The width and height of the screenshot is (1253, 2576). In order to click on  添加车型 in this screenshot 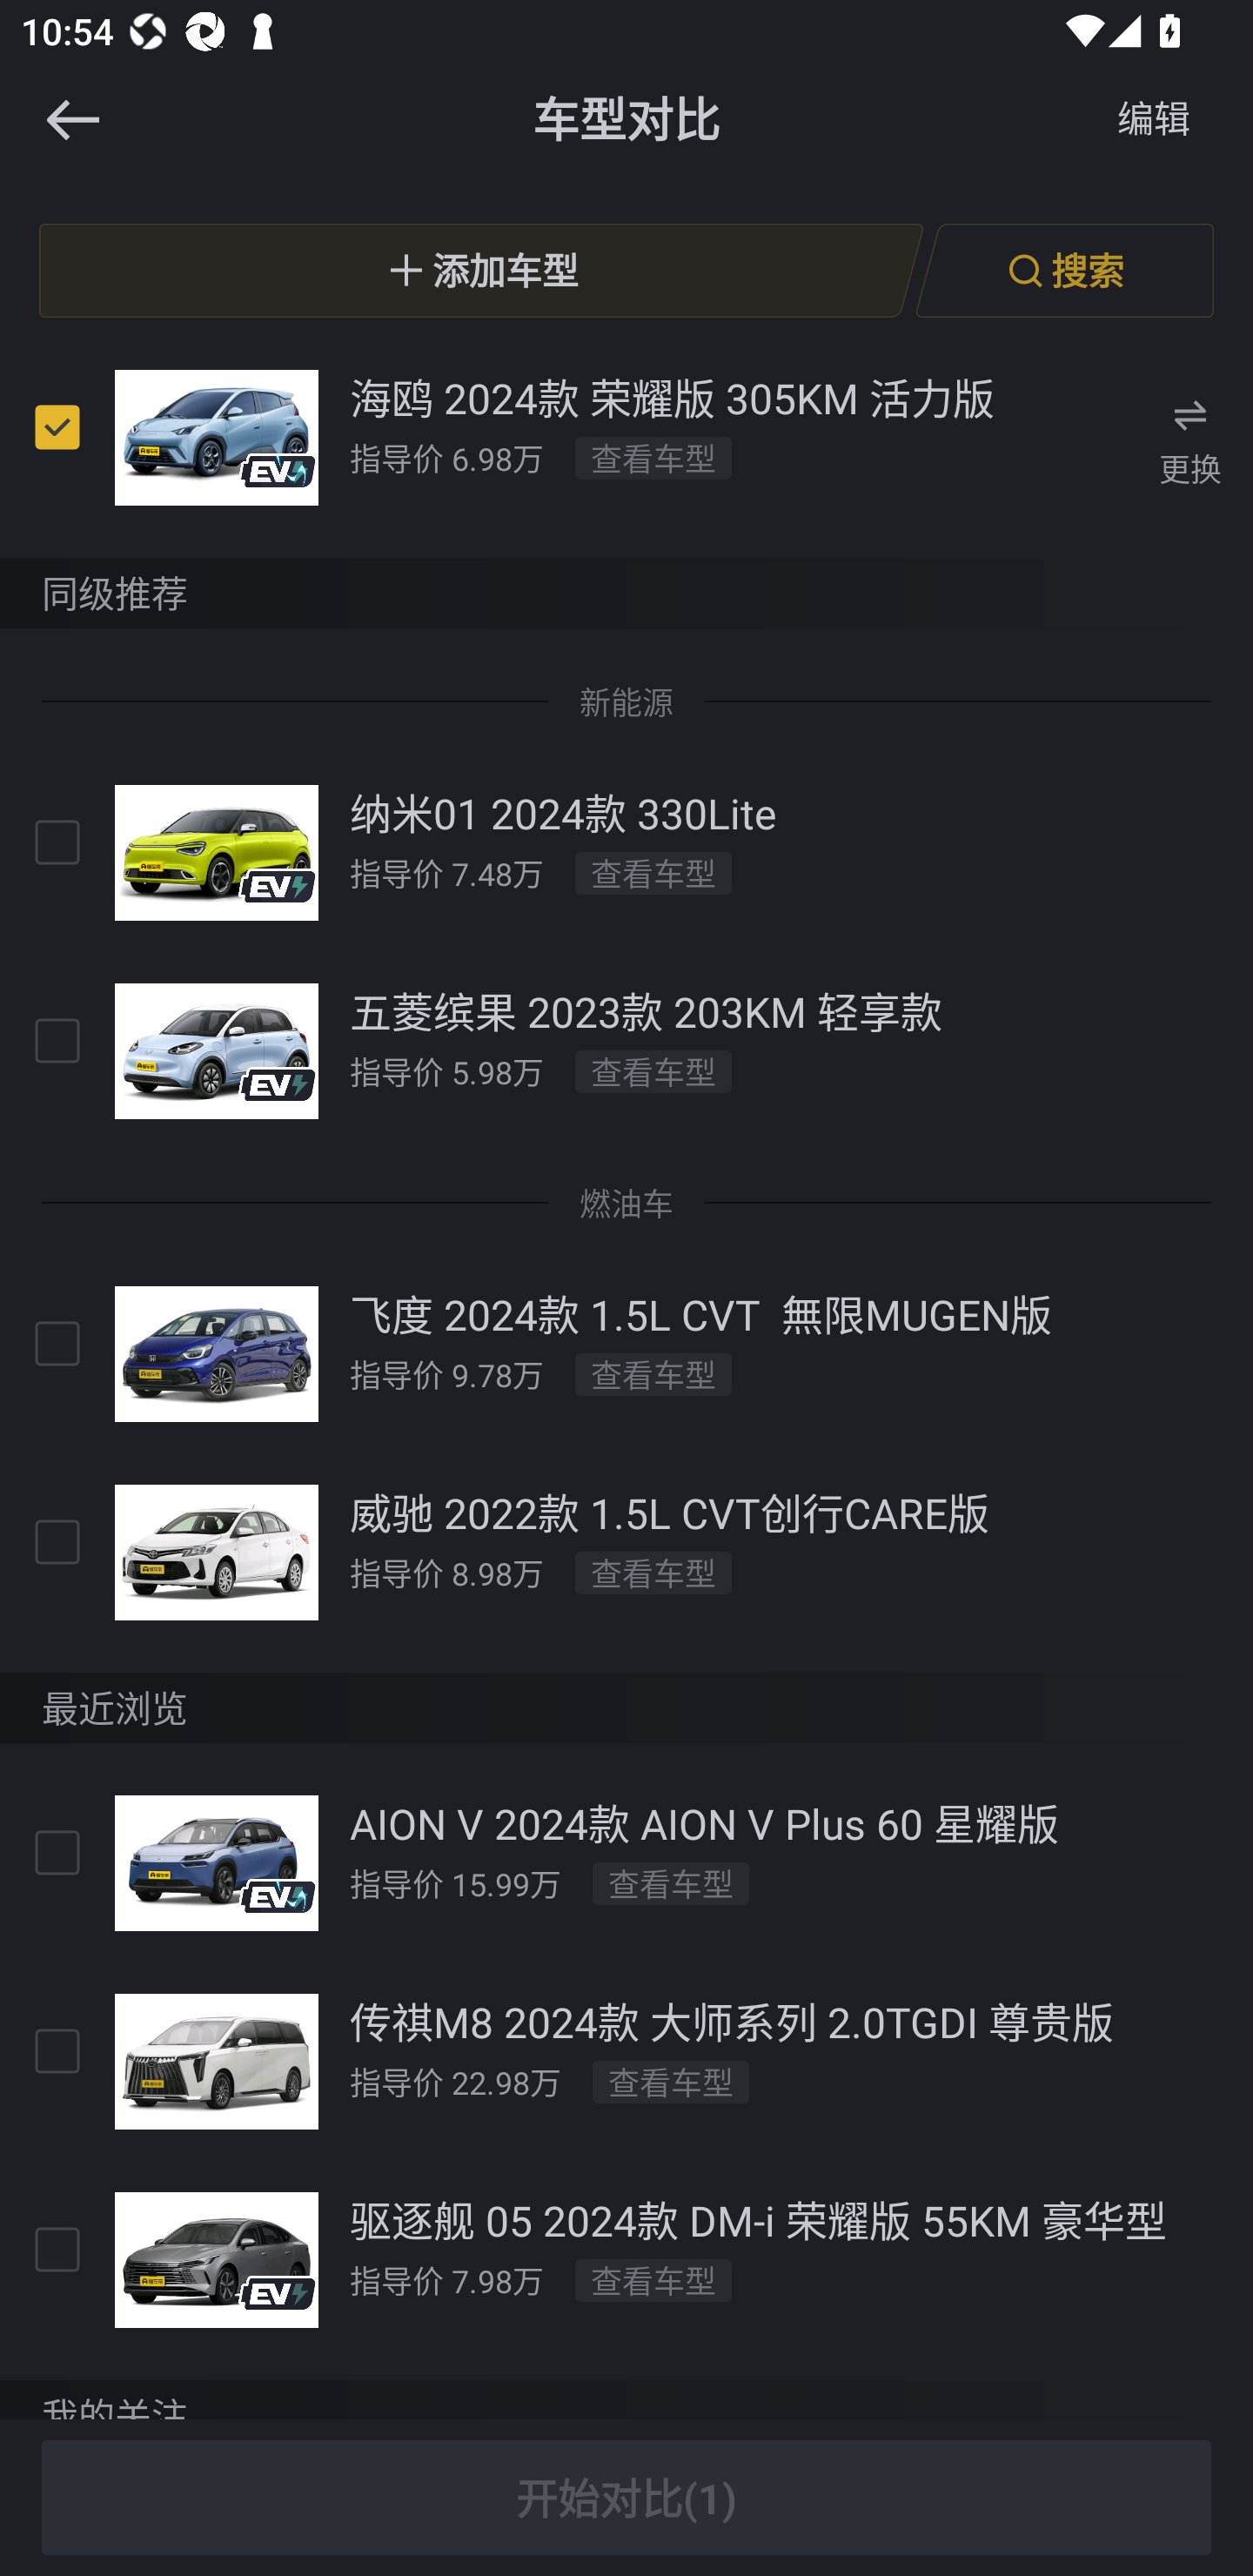, I will do `click(481, 270)`.